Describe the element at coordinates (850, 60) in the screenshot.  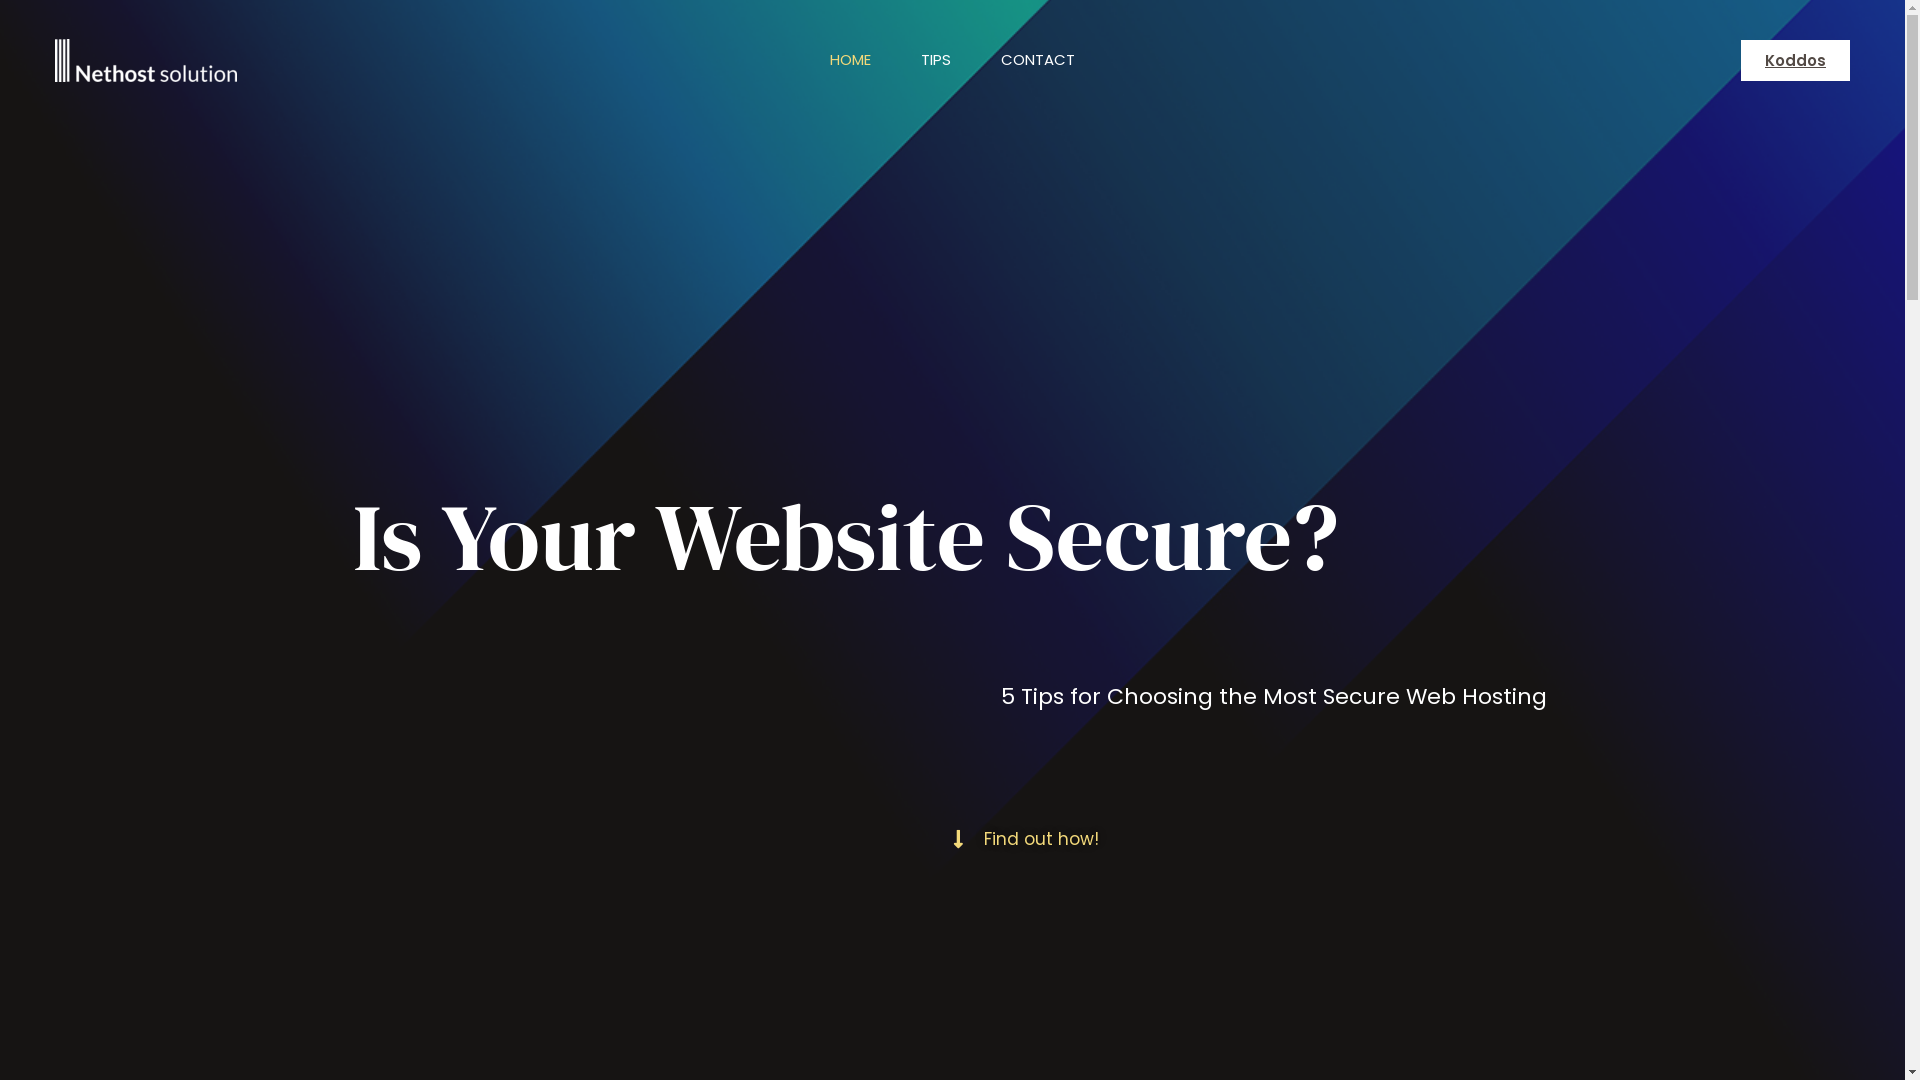
I see `HOME` at that location.